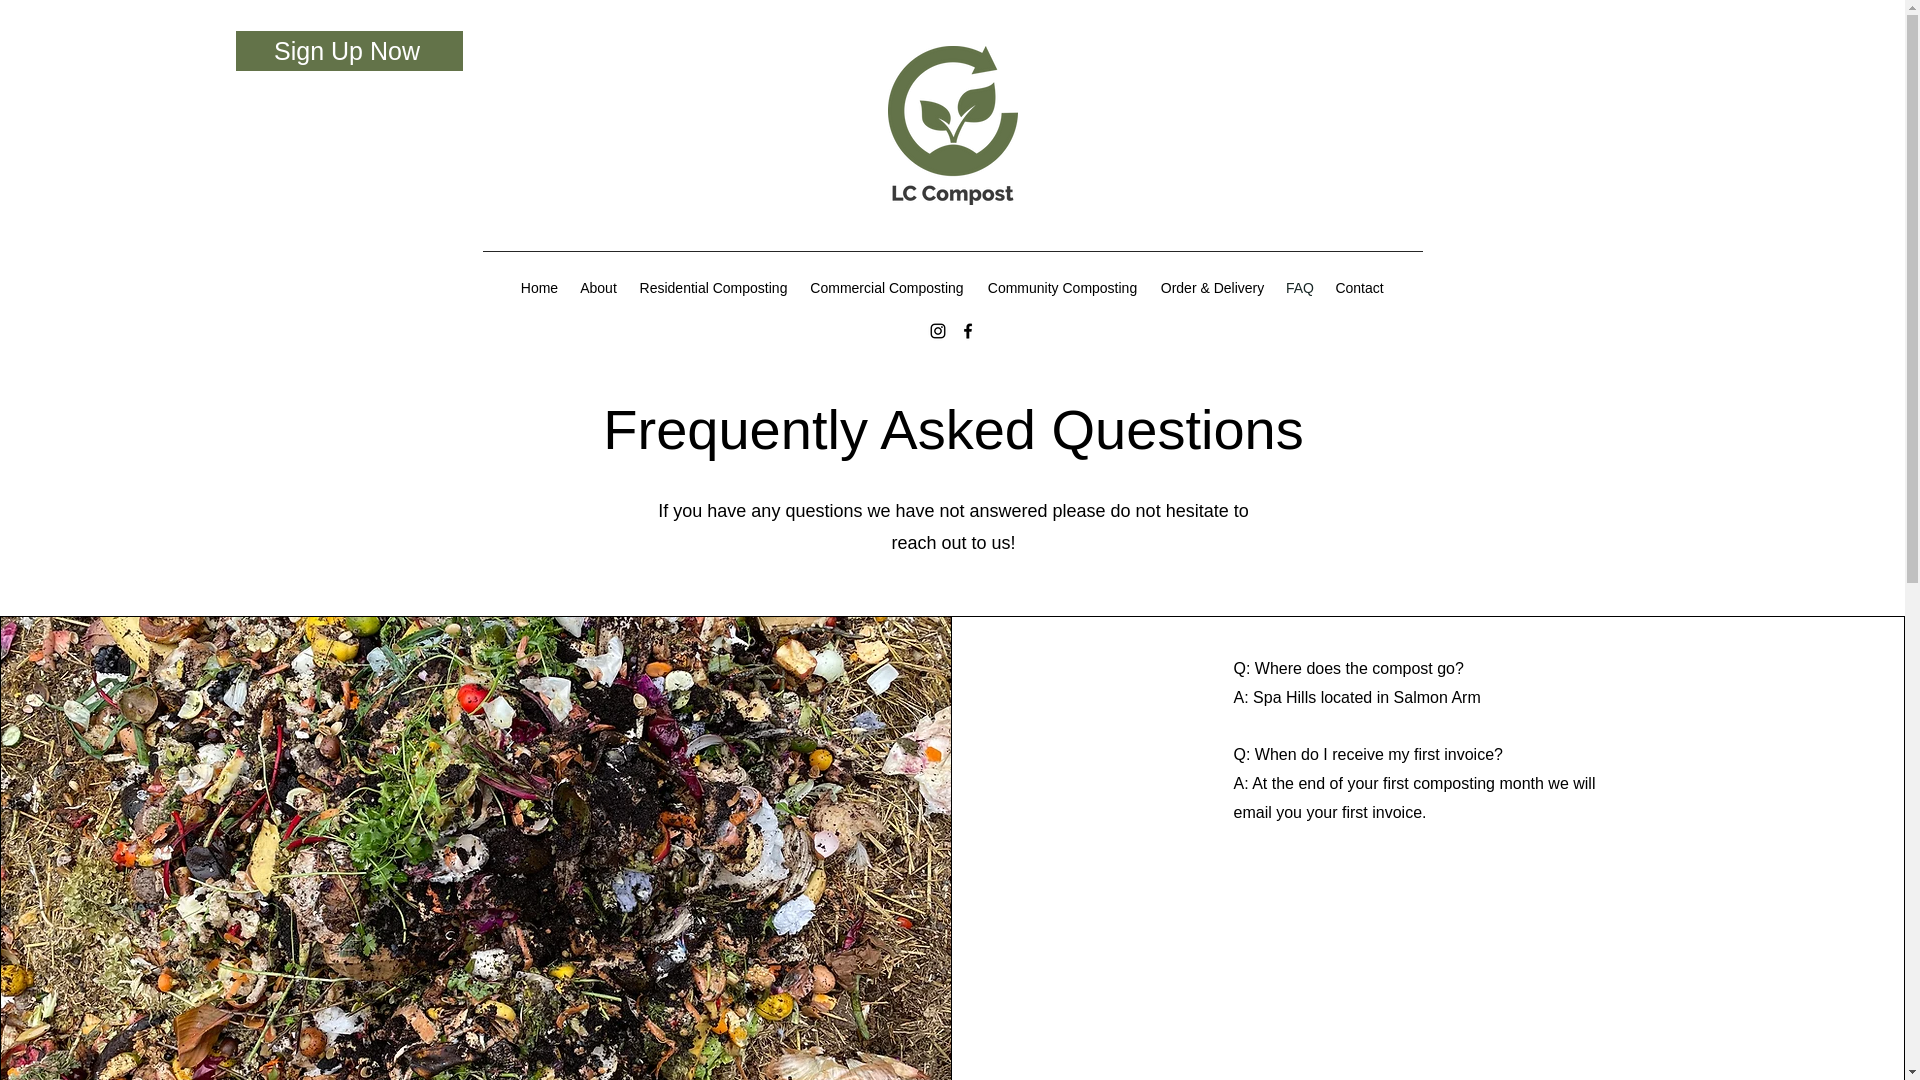 The height and width of the screenshot is (1080, 1920). I want to click on Contact, so click(1358, 288).